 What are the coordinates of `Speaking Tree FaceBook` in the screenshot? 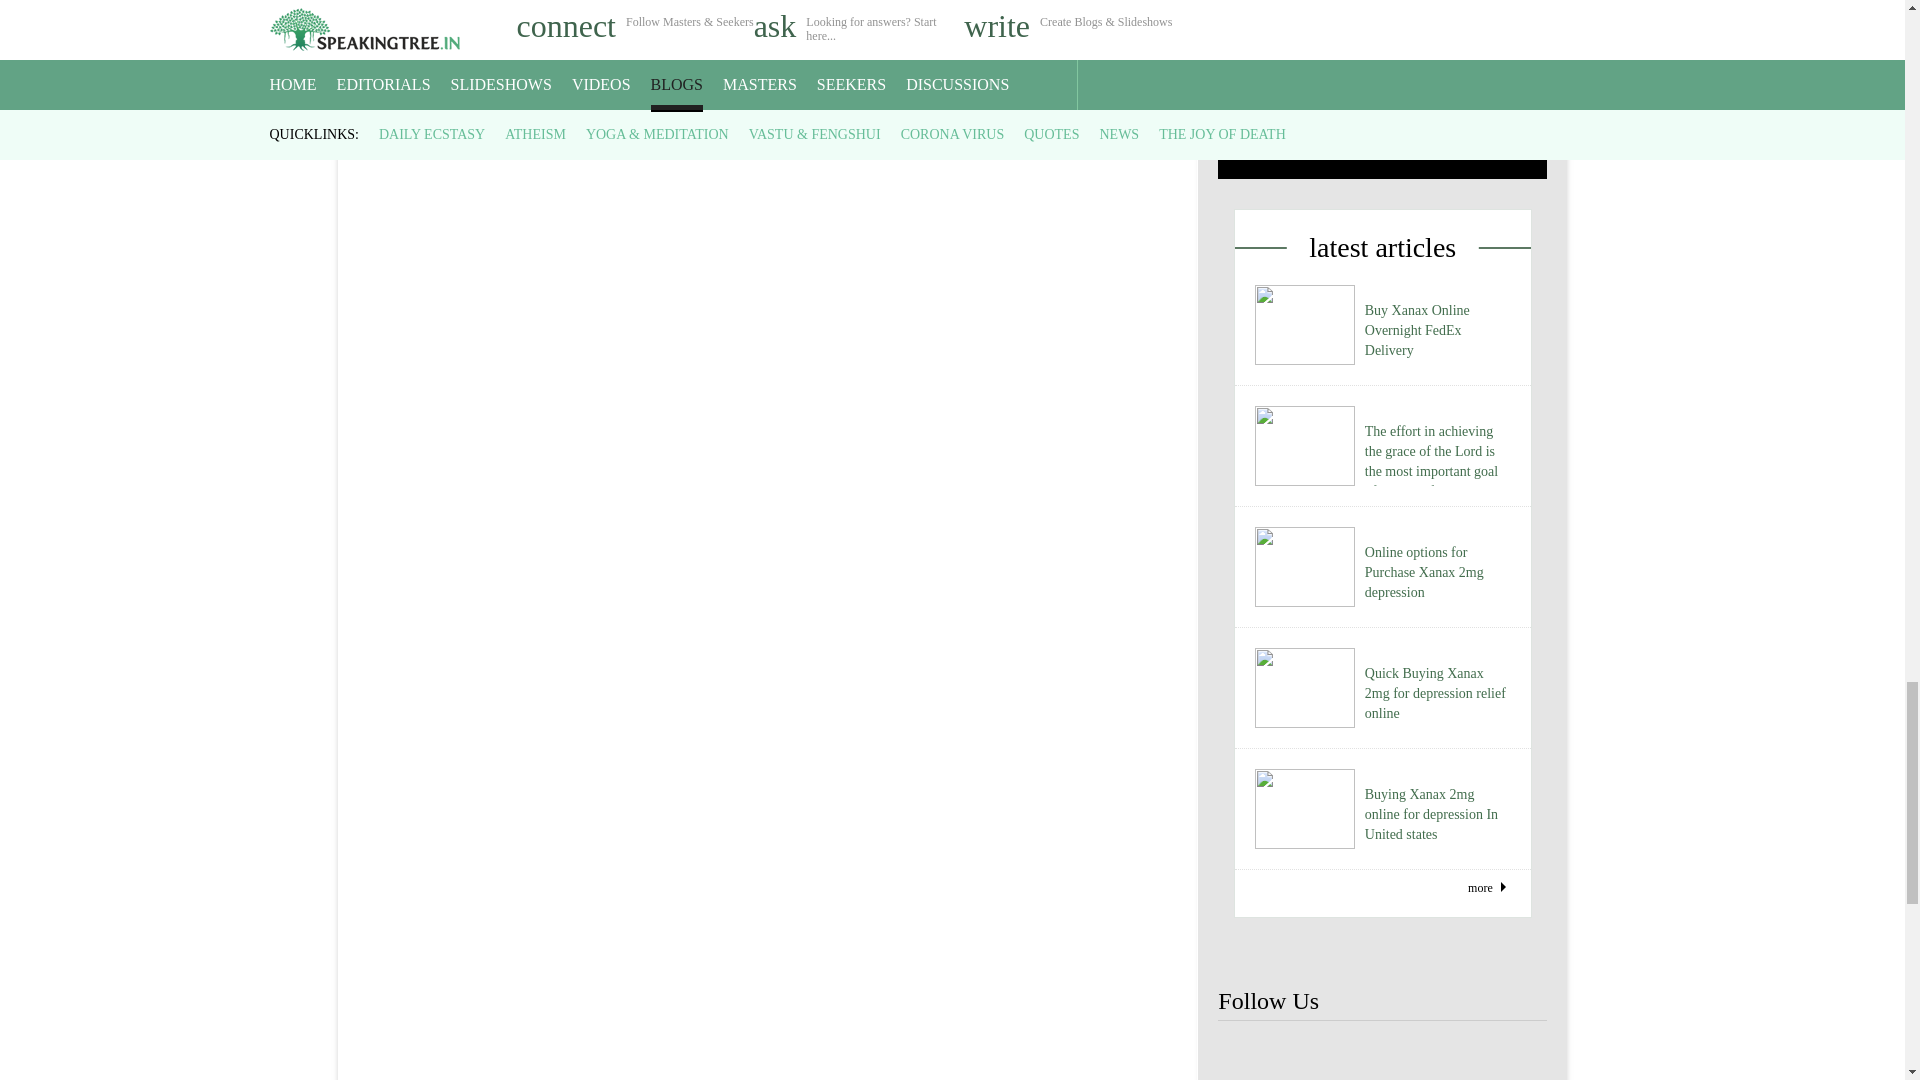 It's located at (1382, 1056).